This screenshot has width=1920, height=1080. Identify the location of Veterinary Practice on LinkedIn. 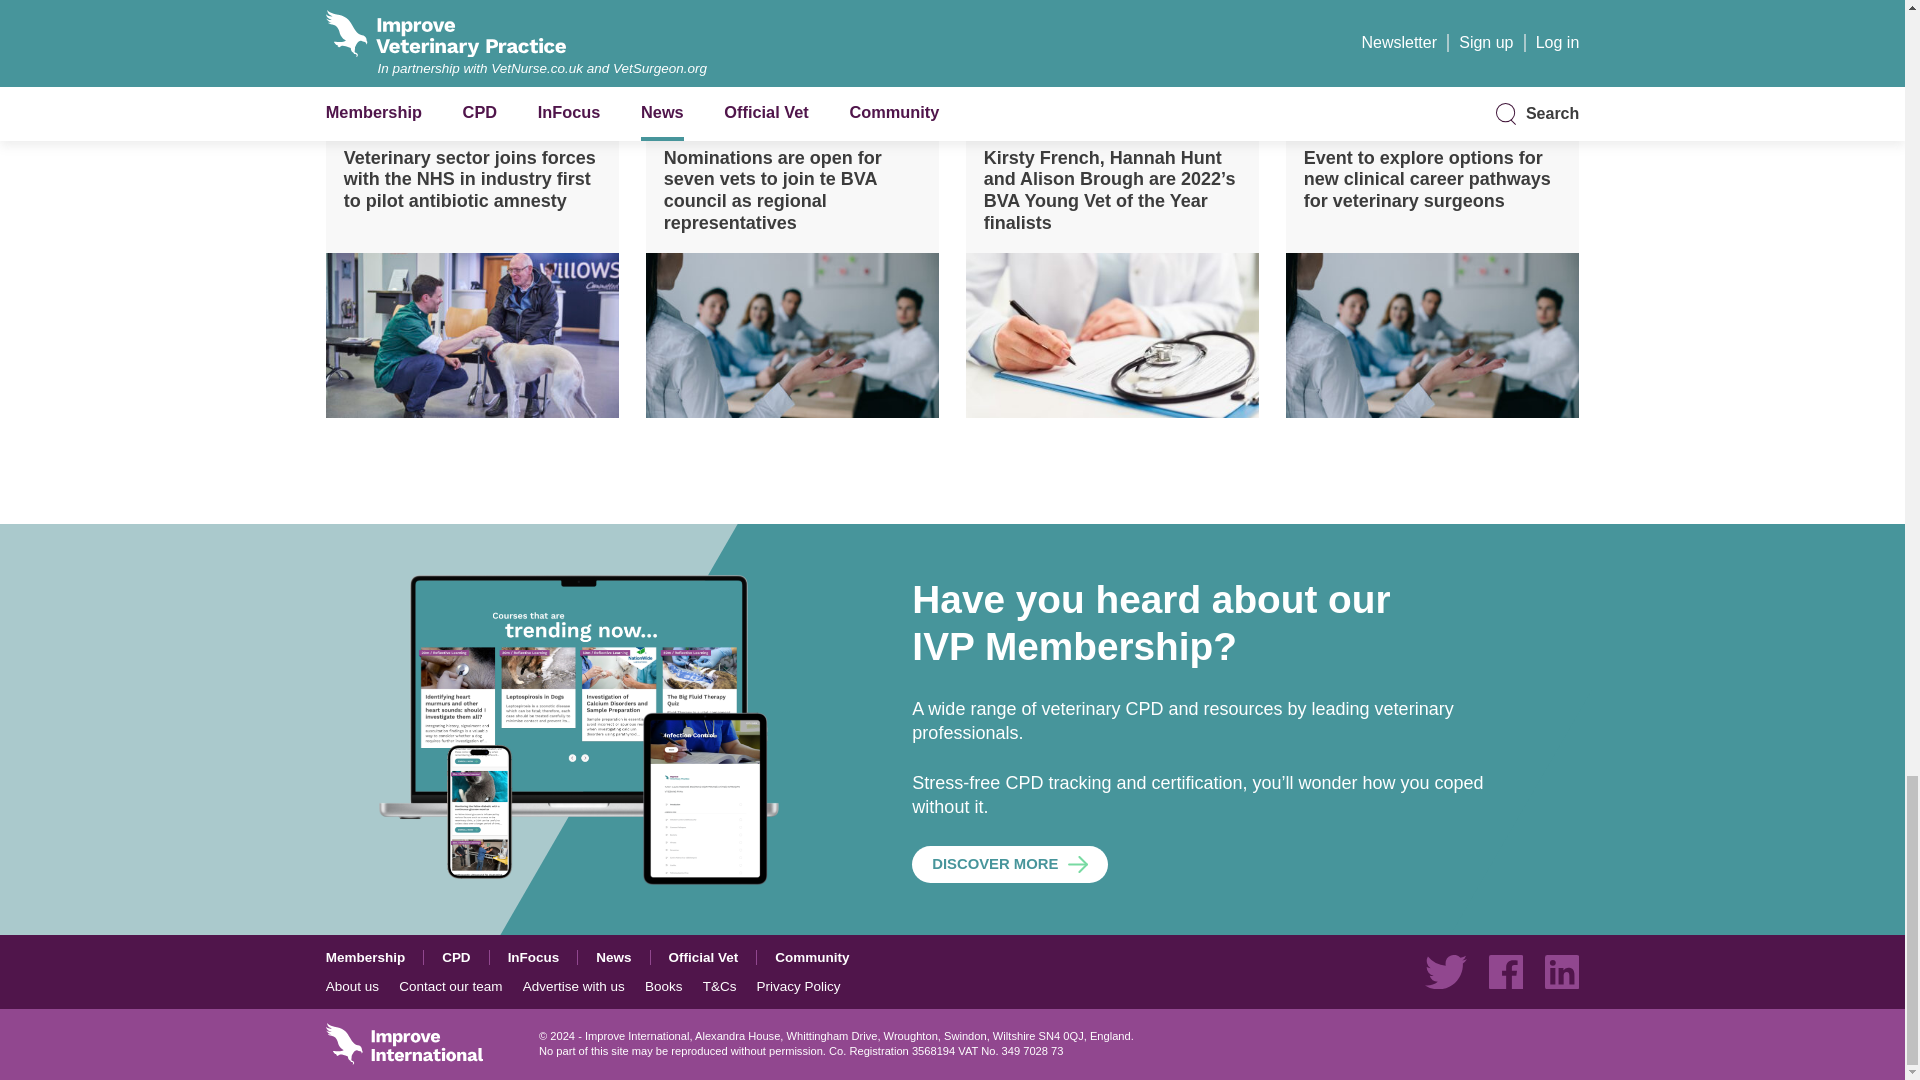
(1562, 972).